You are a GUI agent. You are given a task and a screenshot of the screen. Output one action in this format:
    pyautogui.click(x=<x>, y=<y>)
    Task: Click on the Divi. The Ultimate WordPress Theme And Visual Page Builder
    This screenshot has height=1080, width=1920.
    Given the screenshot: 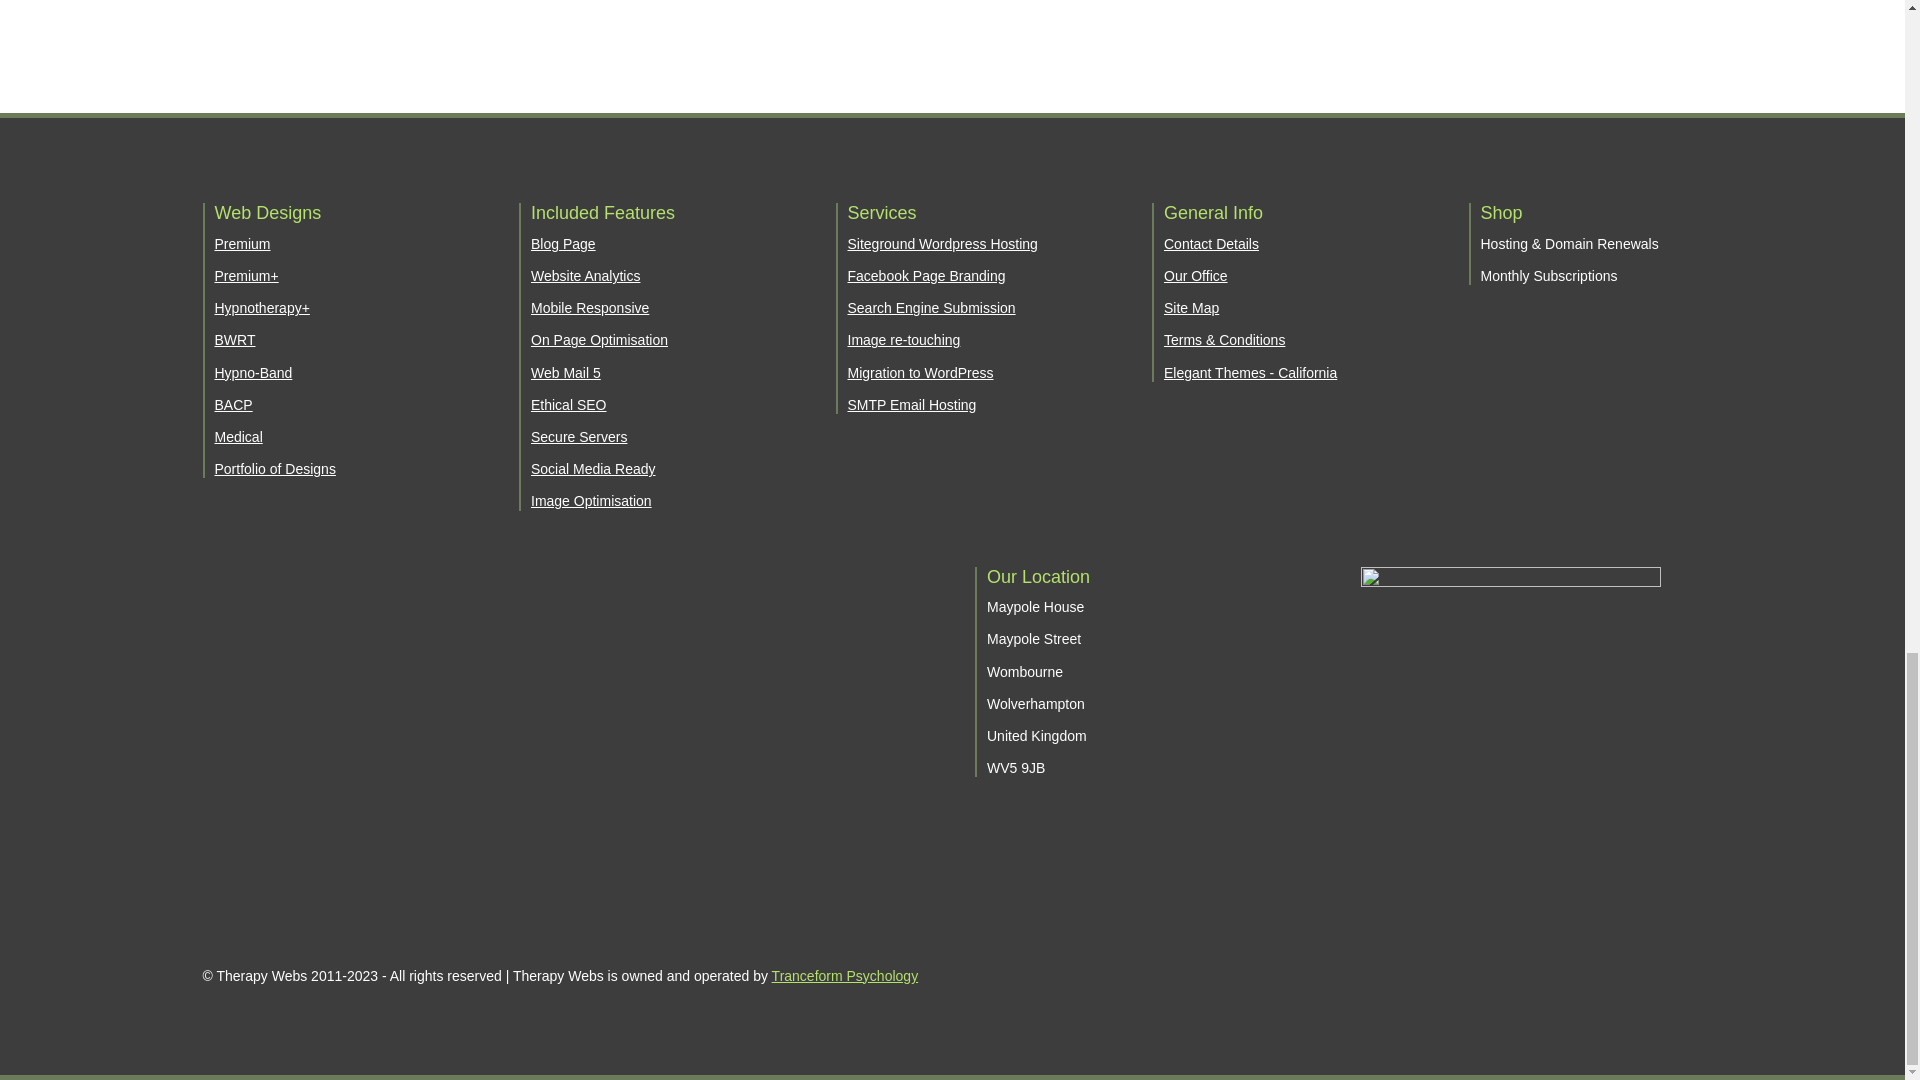 What is the action you would take?
    pyautogui.click(x=1356, y=14)
    